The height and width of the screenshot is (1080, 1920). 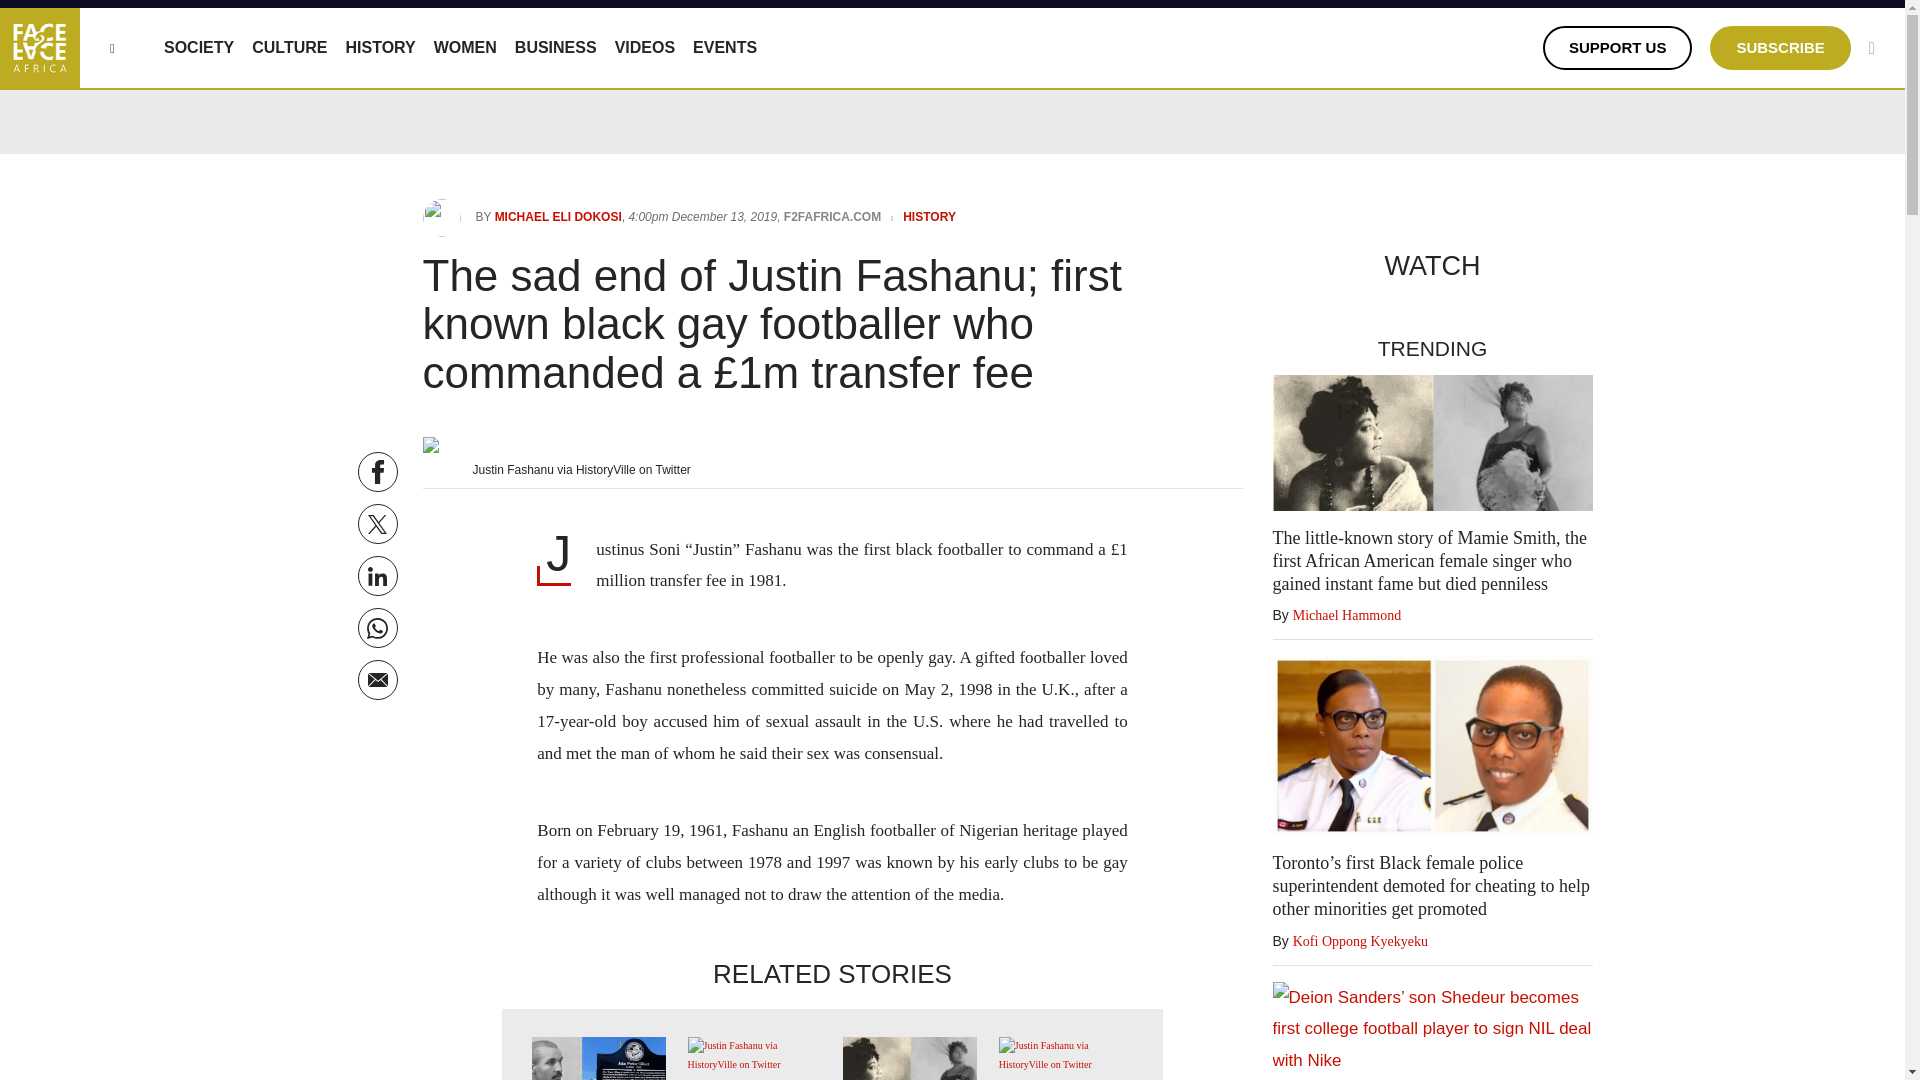 I want to click on CULTURE, so click(x=288, y=47).